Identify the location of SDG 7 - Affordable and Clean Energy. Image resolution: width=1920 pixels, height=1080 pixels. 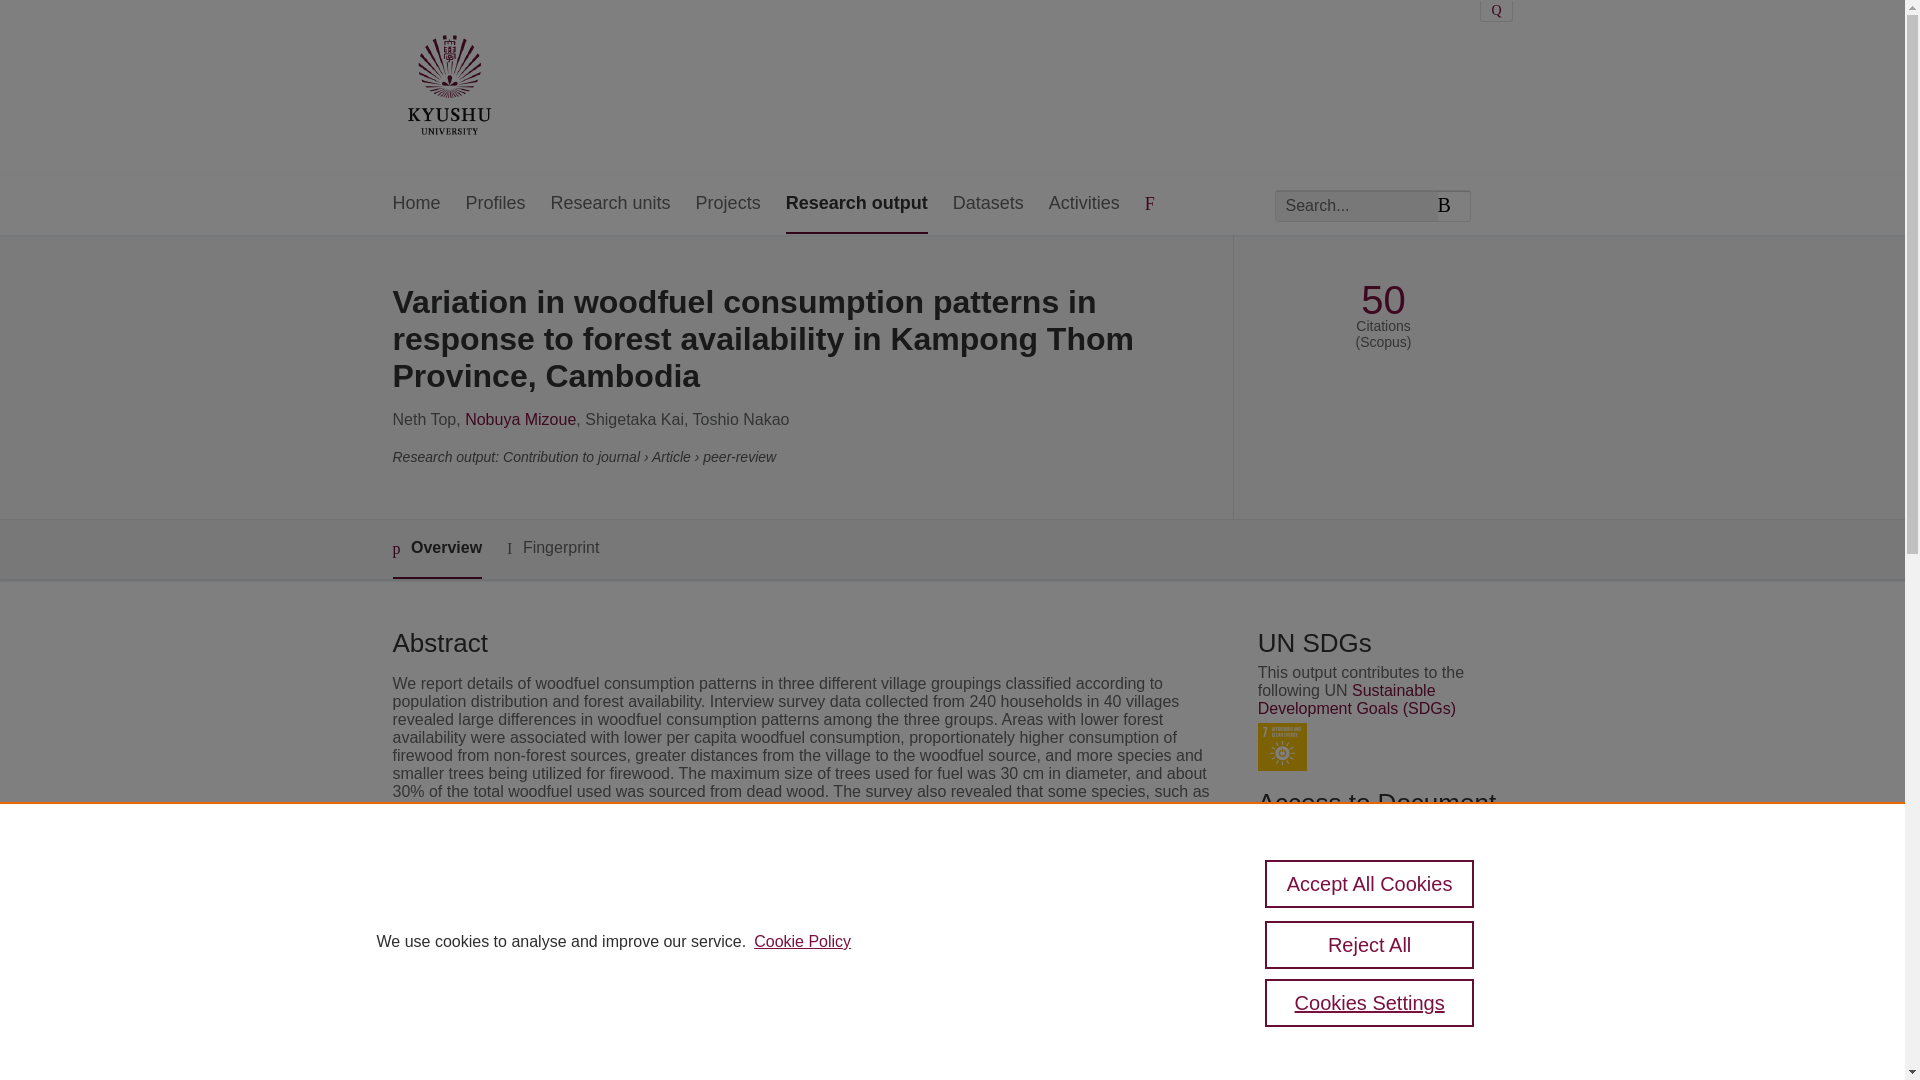
(1282, 747).